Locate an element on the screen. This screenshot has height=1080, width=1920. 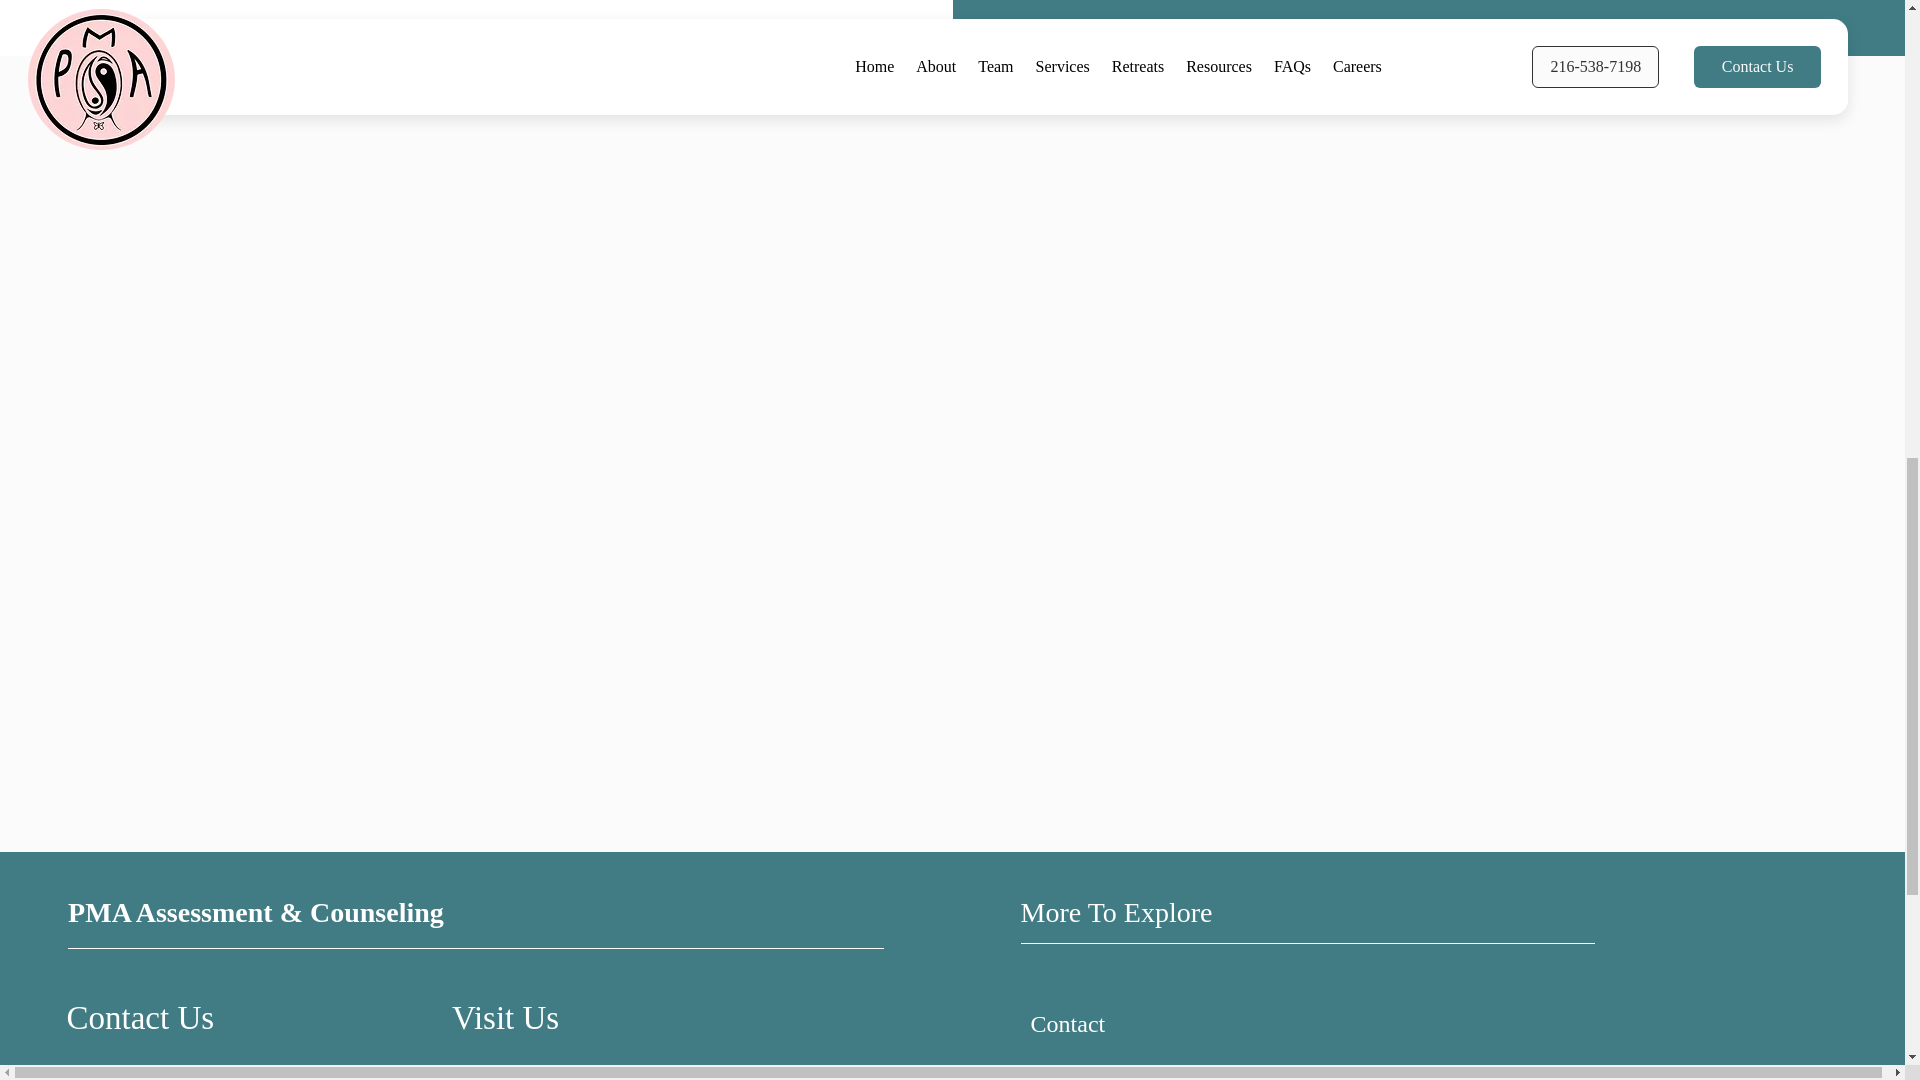
Team is located at coordinates (1115, 1067).